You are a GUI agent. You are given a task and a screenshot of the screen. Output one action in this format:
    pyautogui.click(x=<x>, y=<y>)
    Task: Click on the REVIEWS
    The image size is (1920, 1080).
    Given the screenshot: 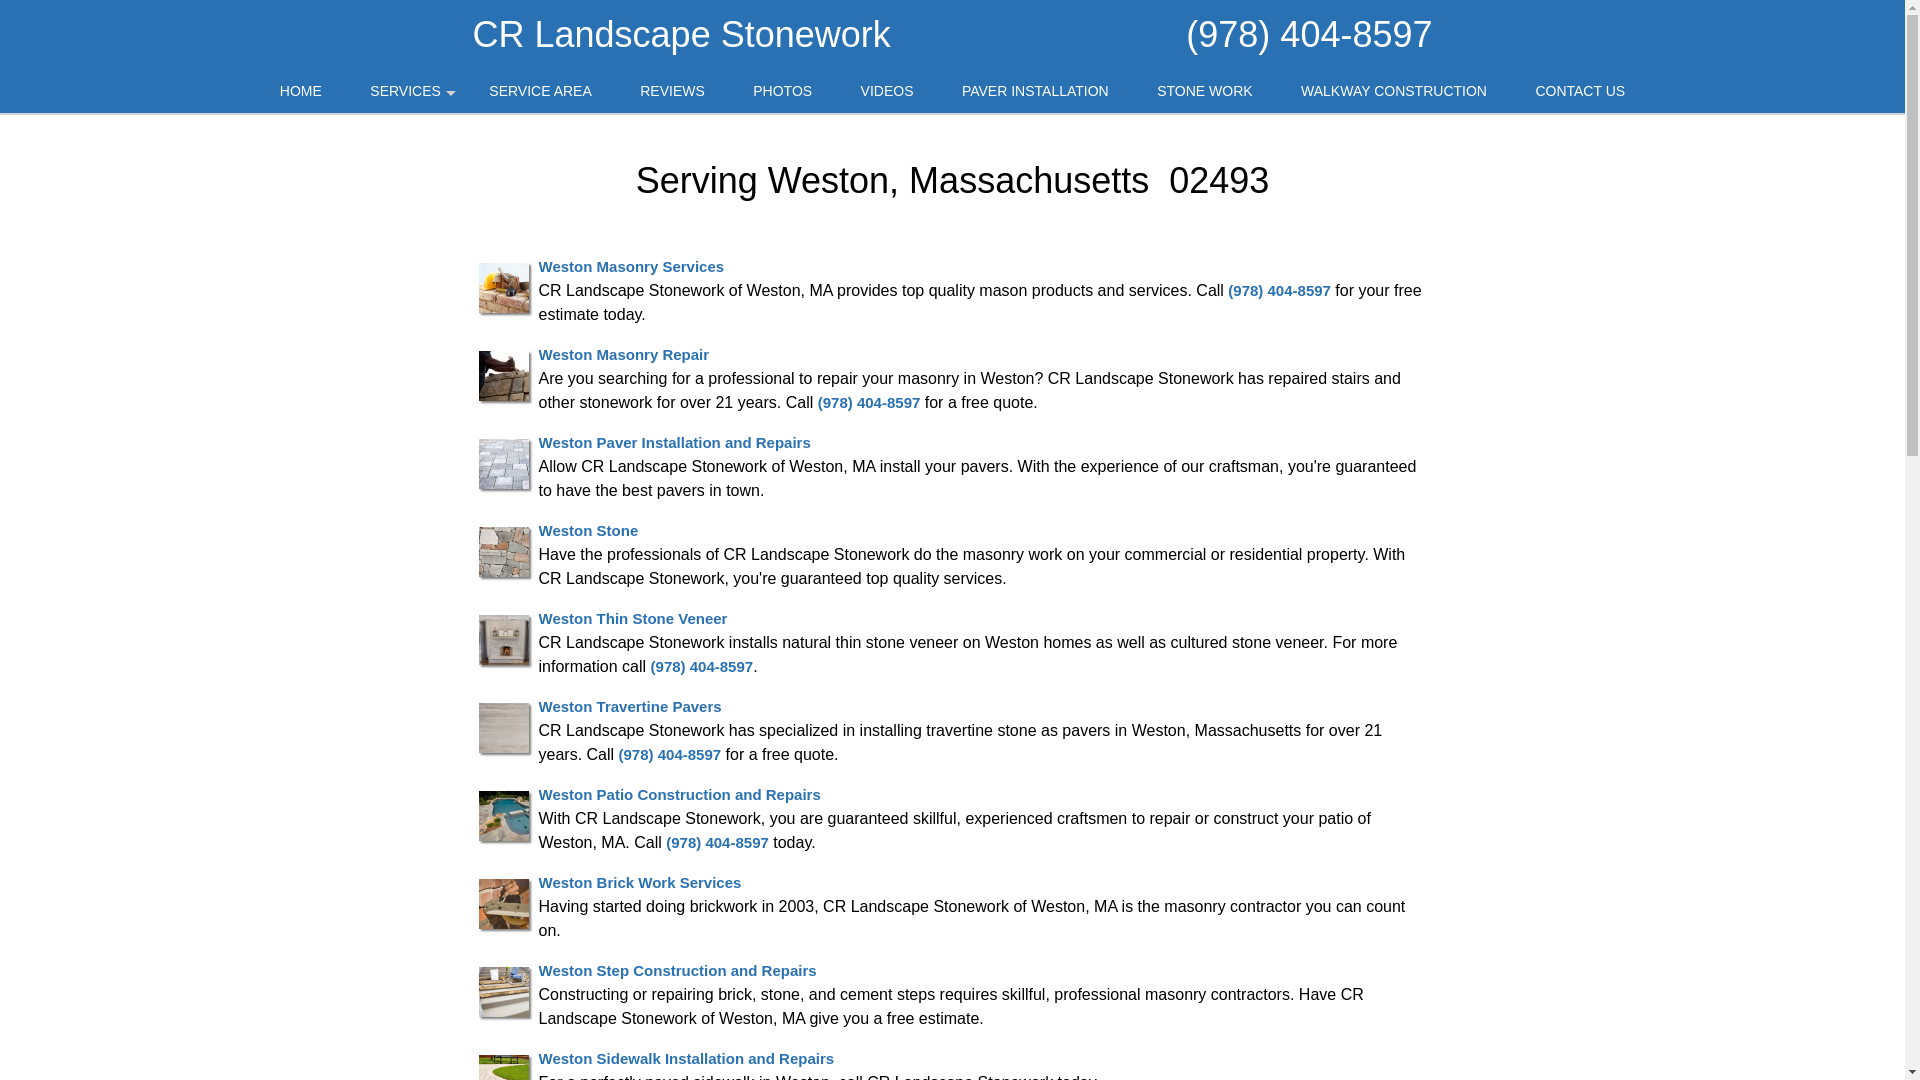 What is the action you would take?
    pyautogui.click(x=672, y=92)
    